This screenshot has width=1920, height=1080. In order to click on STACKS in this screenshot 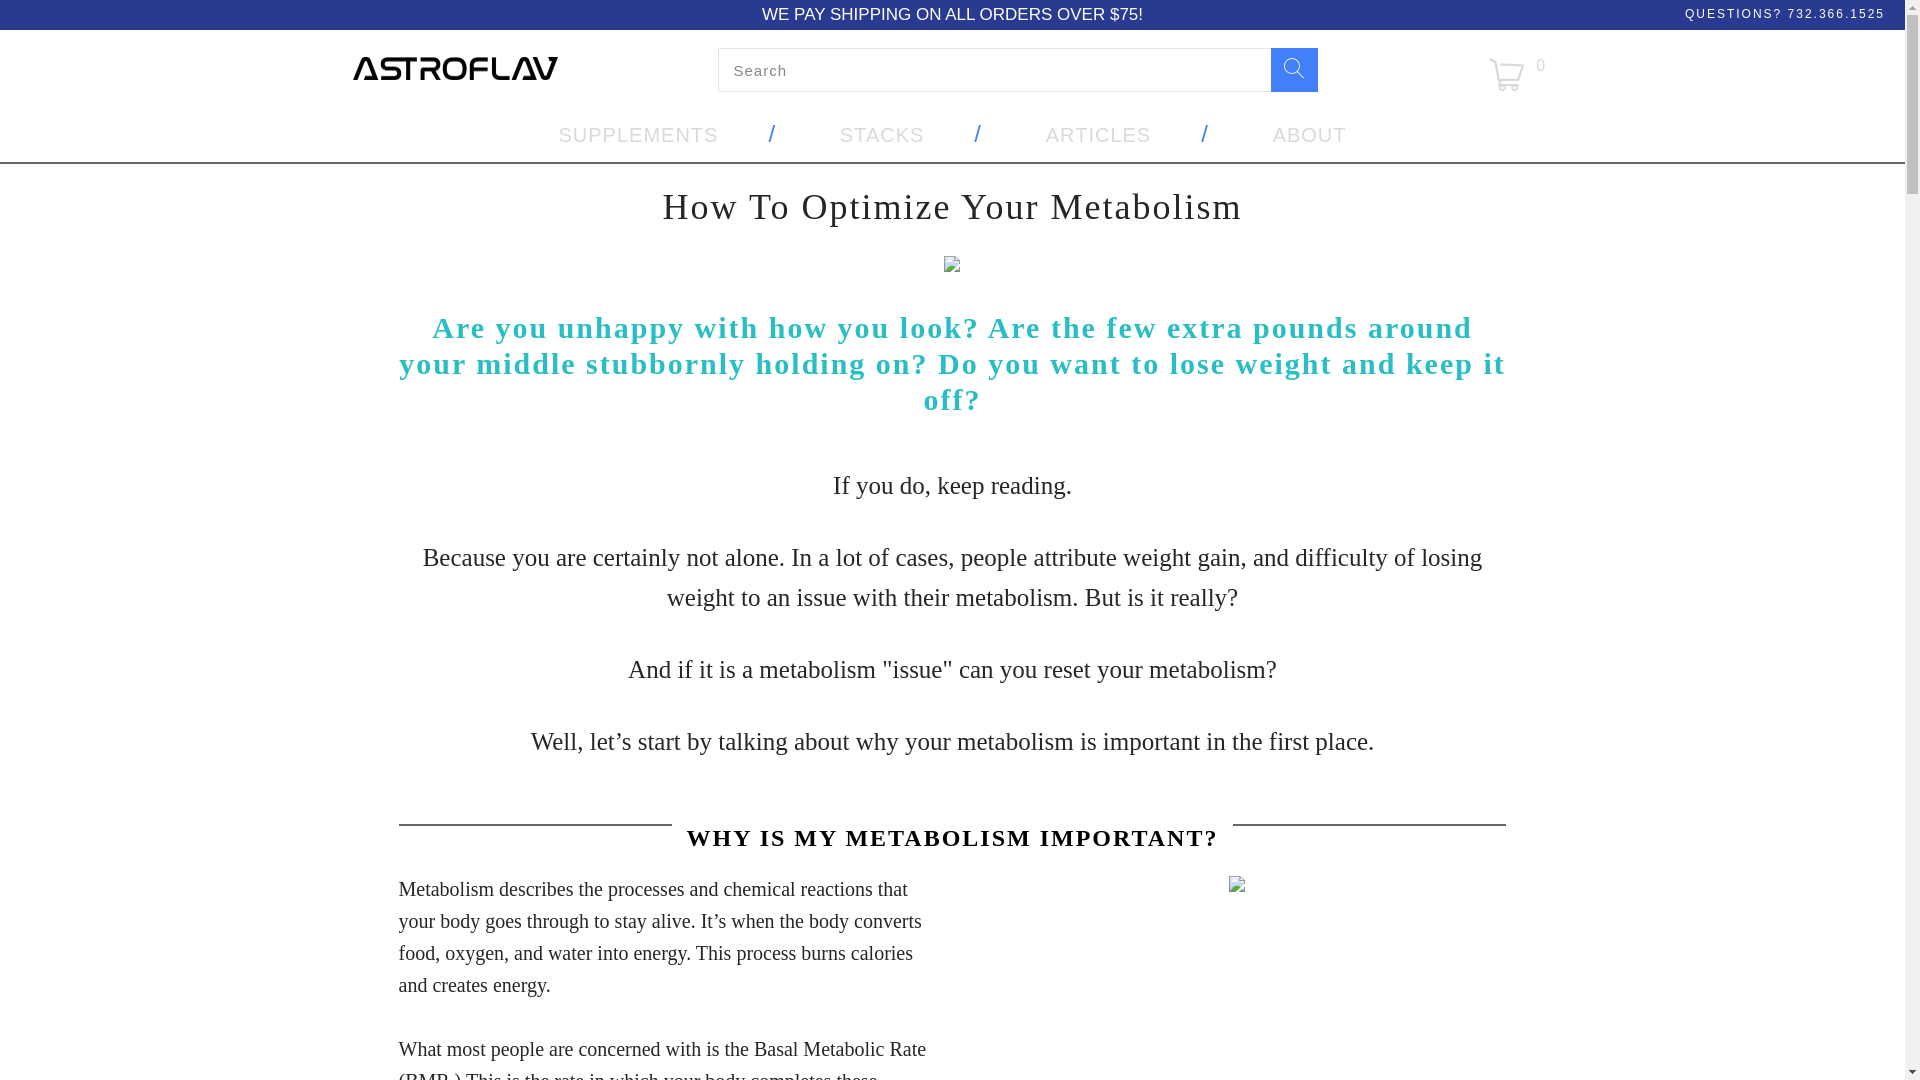, I will do `click(882, 136)`.